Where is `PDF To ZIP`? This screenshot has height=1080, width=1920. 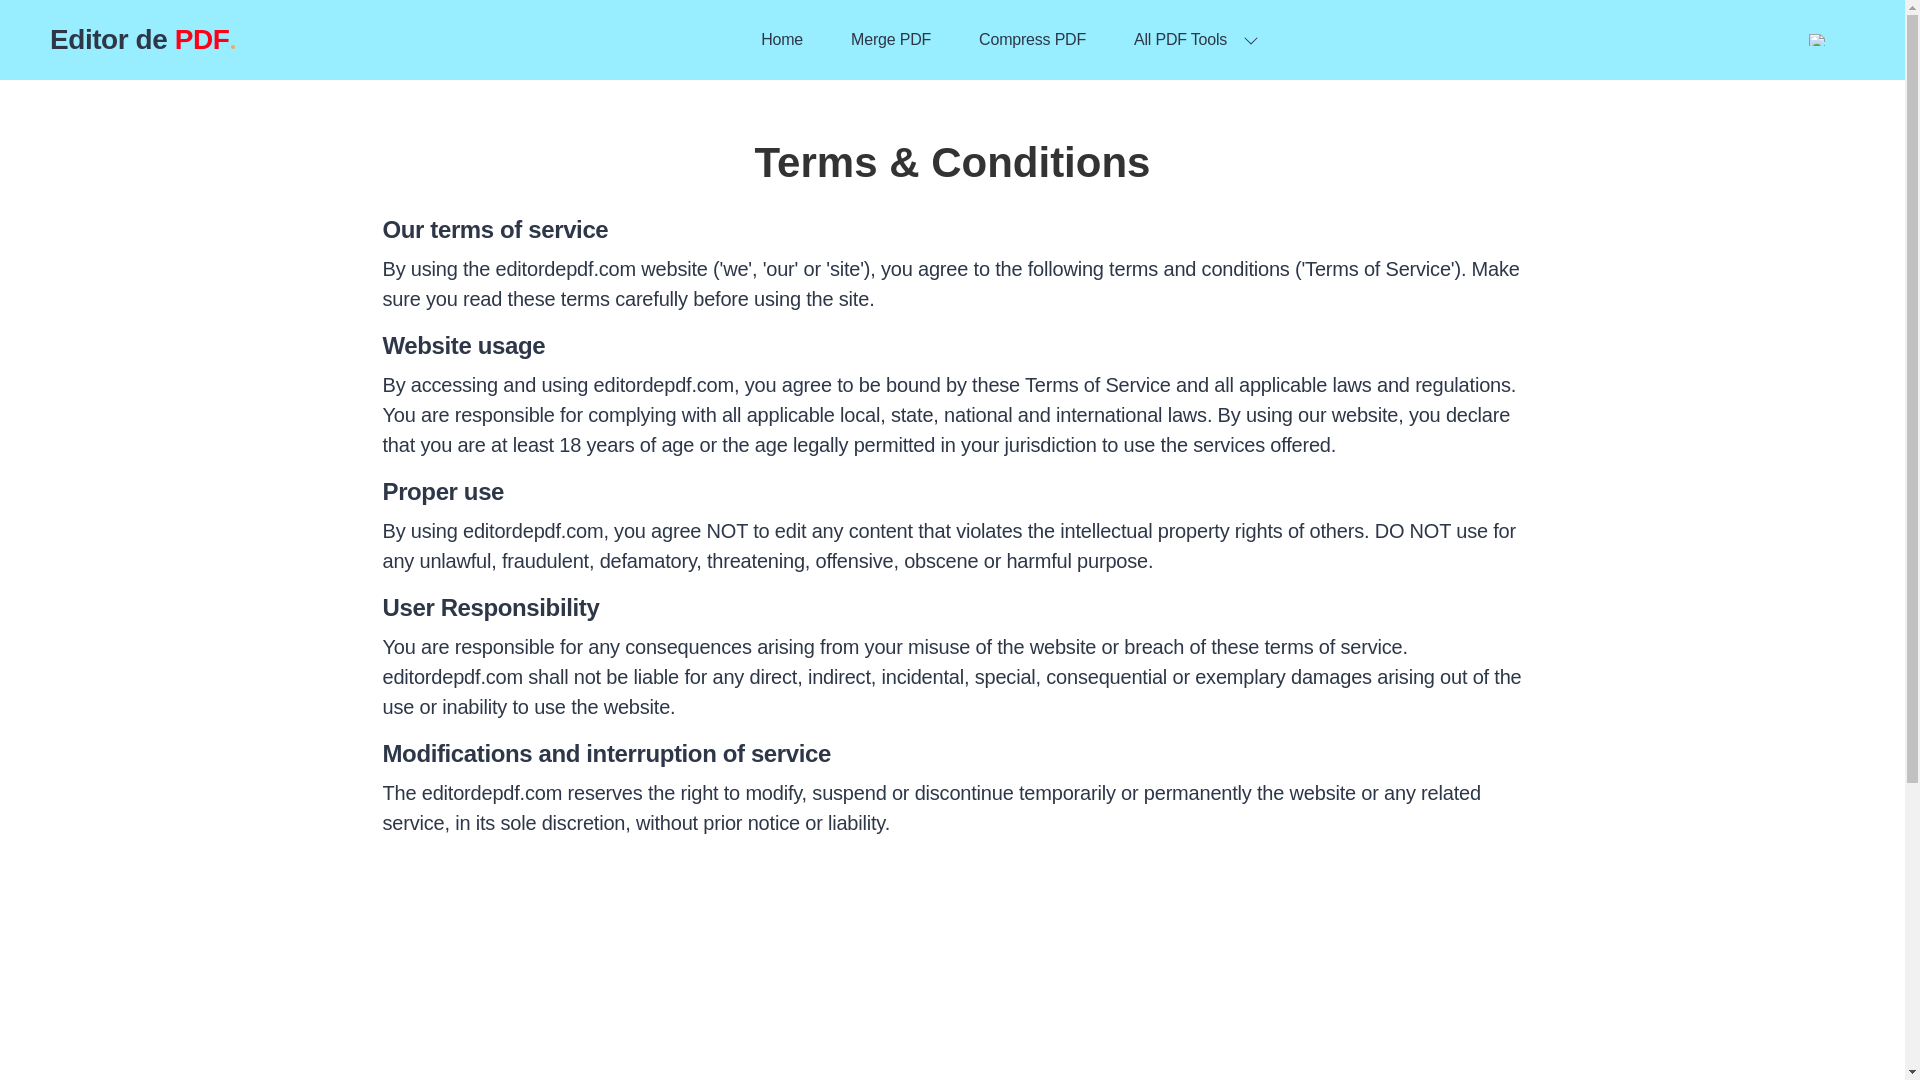 PDF To ZIP is located at coordinates (1338, 481).